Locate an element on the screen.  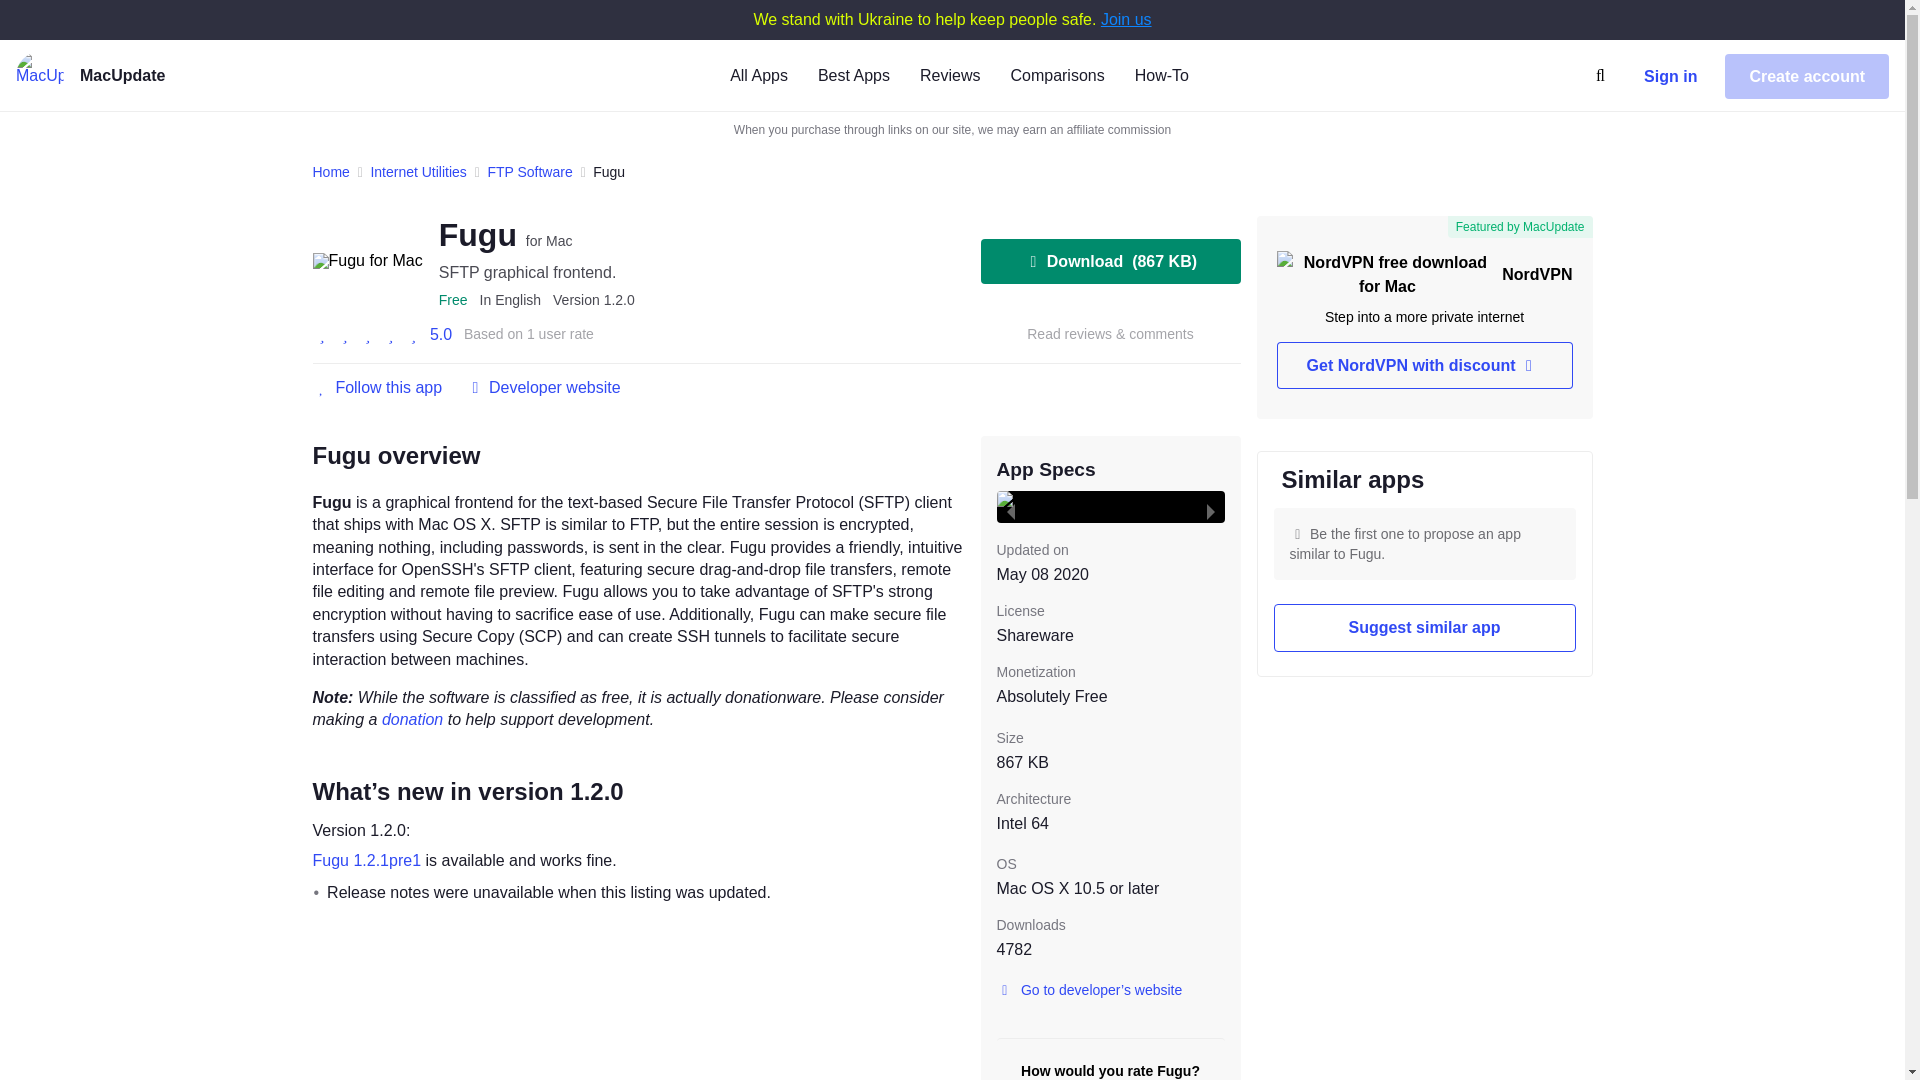
MacUpdate is located at coordinates (153, 76).